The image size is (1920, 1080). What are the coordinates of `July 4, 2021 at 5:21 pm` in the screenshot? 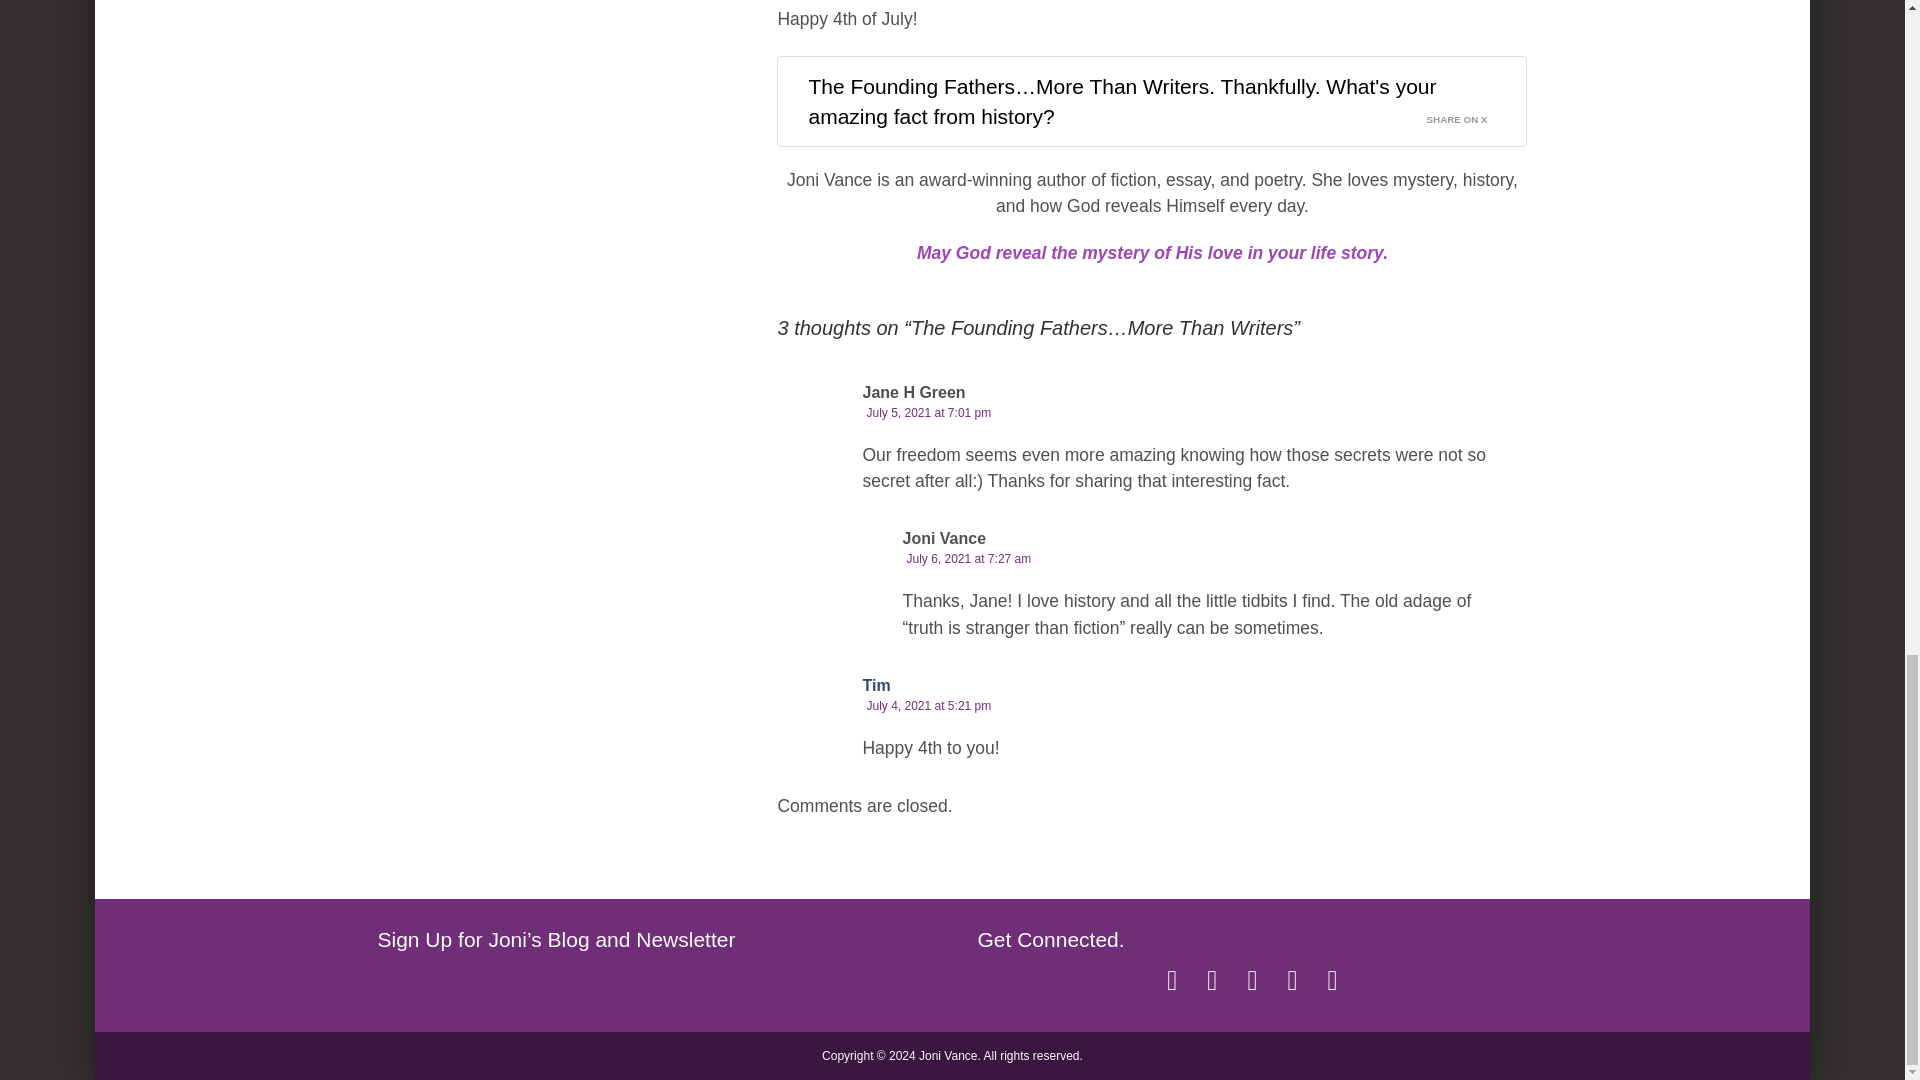 It's located at (928, 705).